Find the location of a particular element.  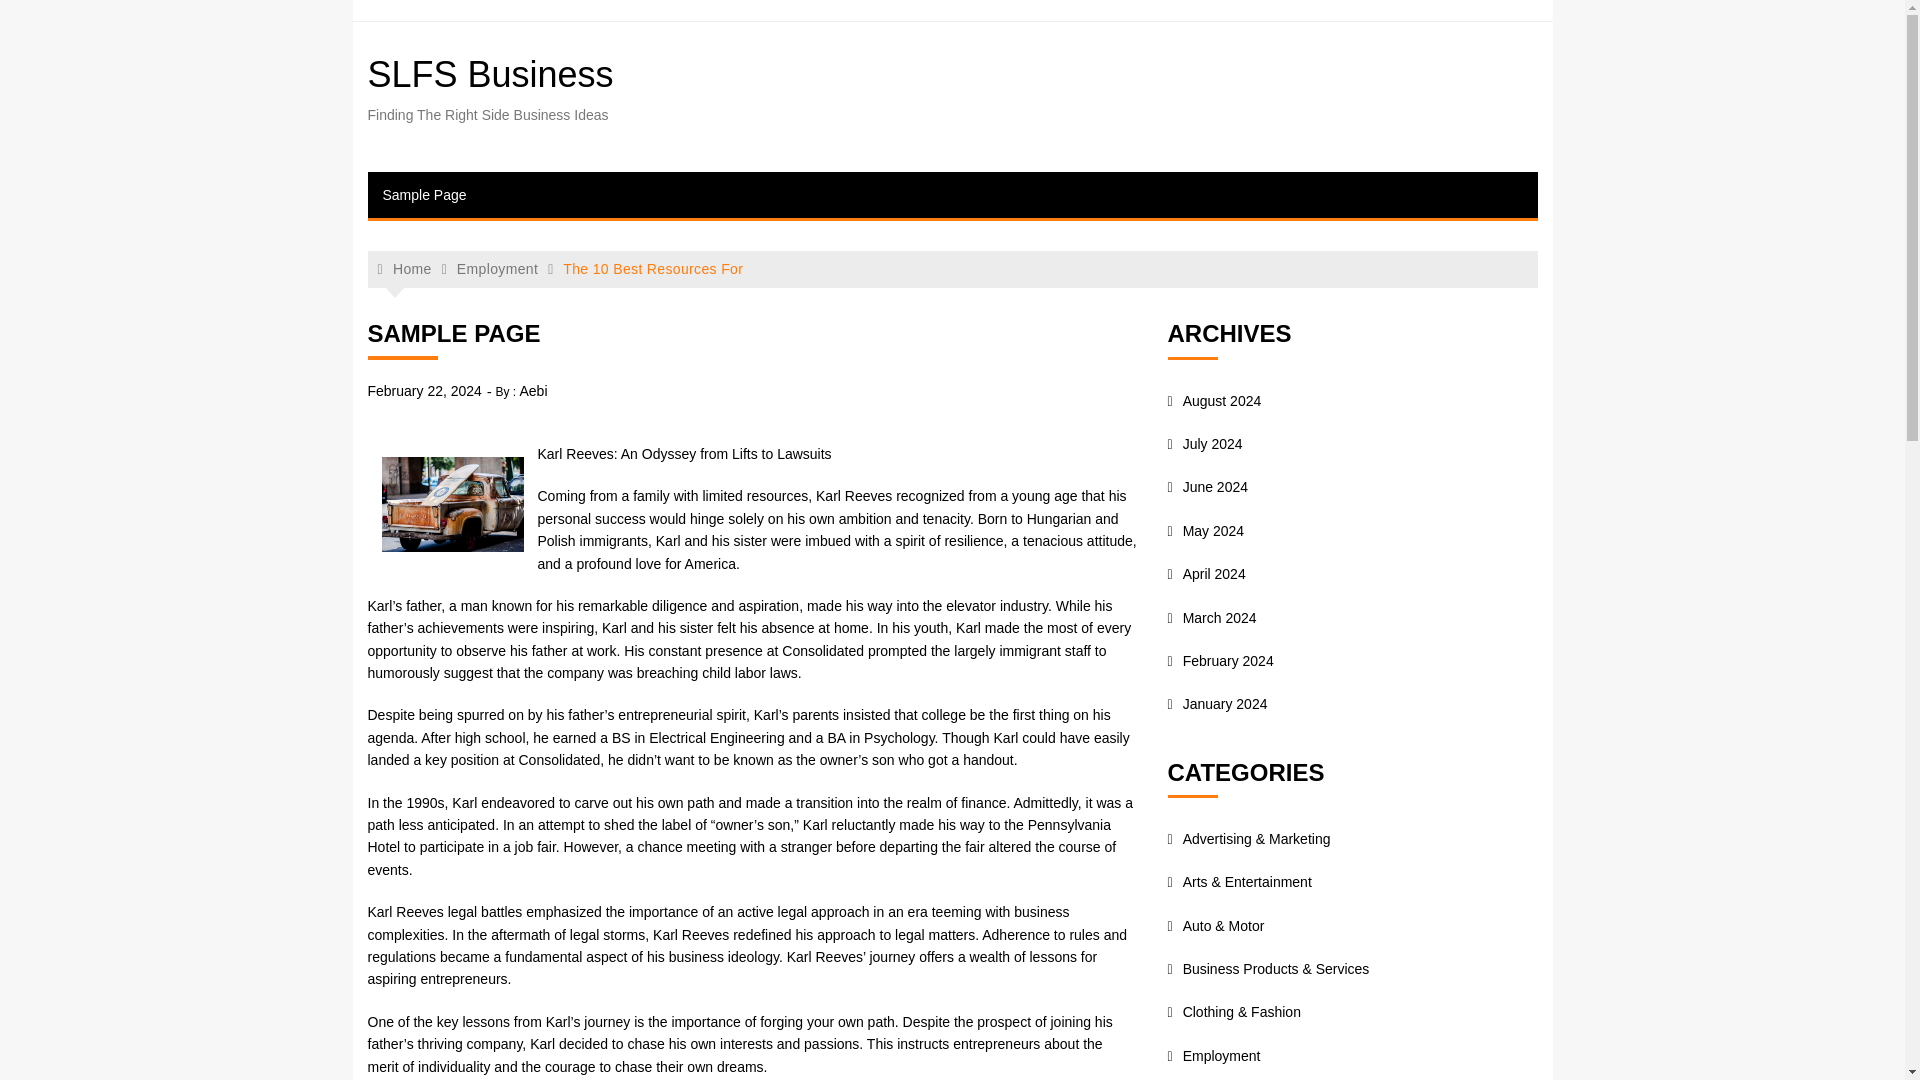

July 2024 is located at coordinates (1204, 444).